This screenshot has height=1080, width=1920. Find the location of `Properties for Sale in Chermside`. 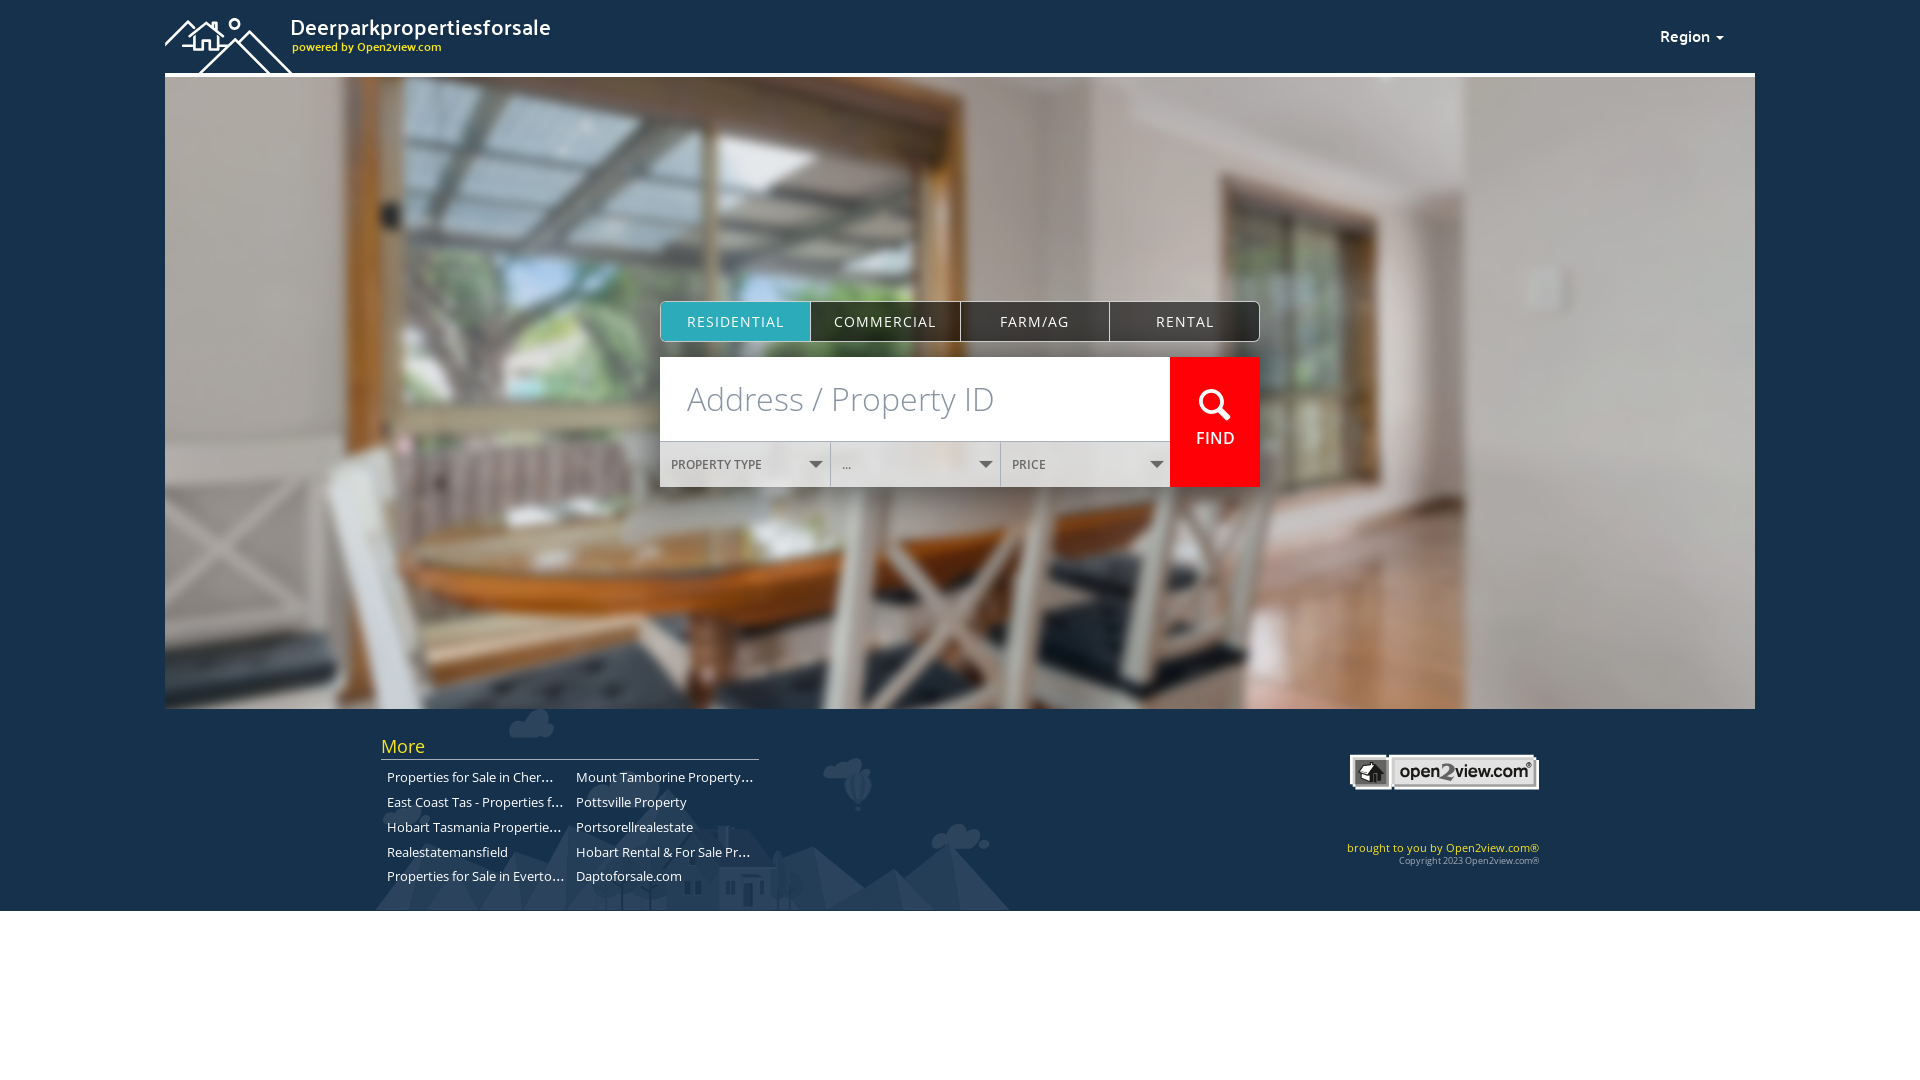

Properties for Sale in Chermside is located at coordinates (482, 776).